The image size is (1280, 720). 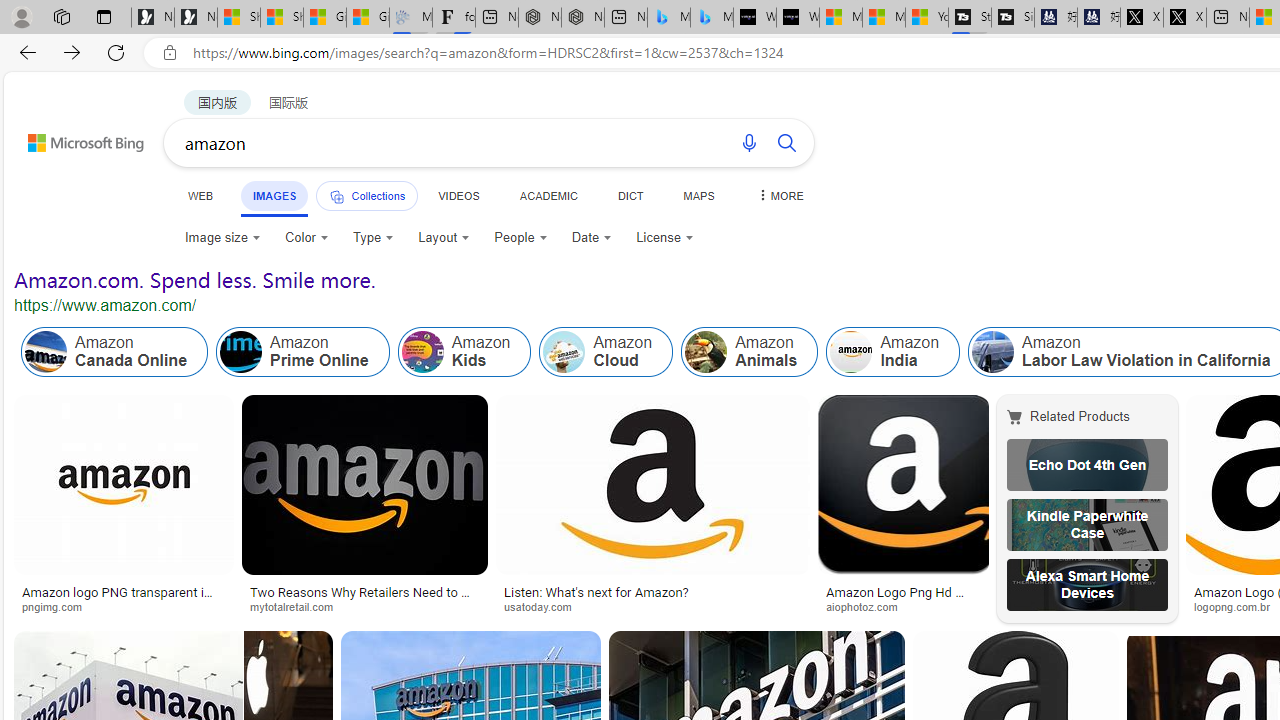 What do you see at coordinates (1087, 465) in the screenshot?
I see `Echo Dot 4th Gen` at bounding box center [1087, 465].